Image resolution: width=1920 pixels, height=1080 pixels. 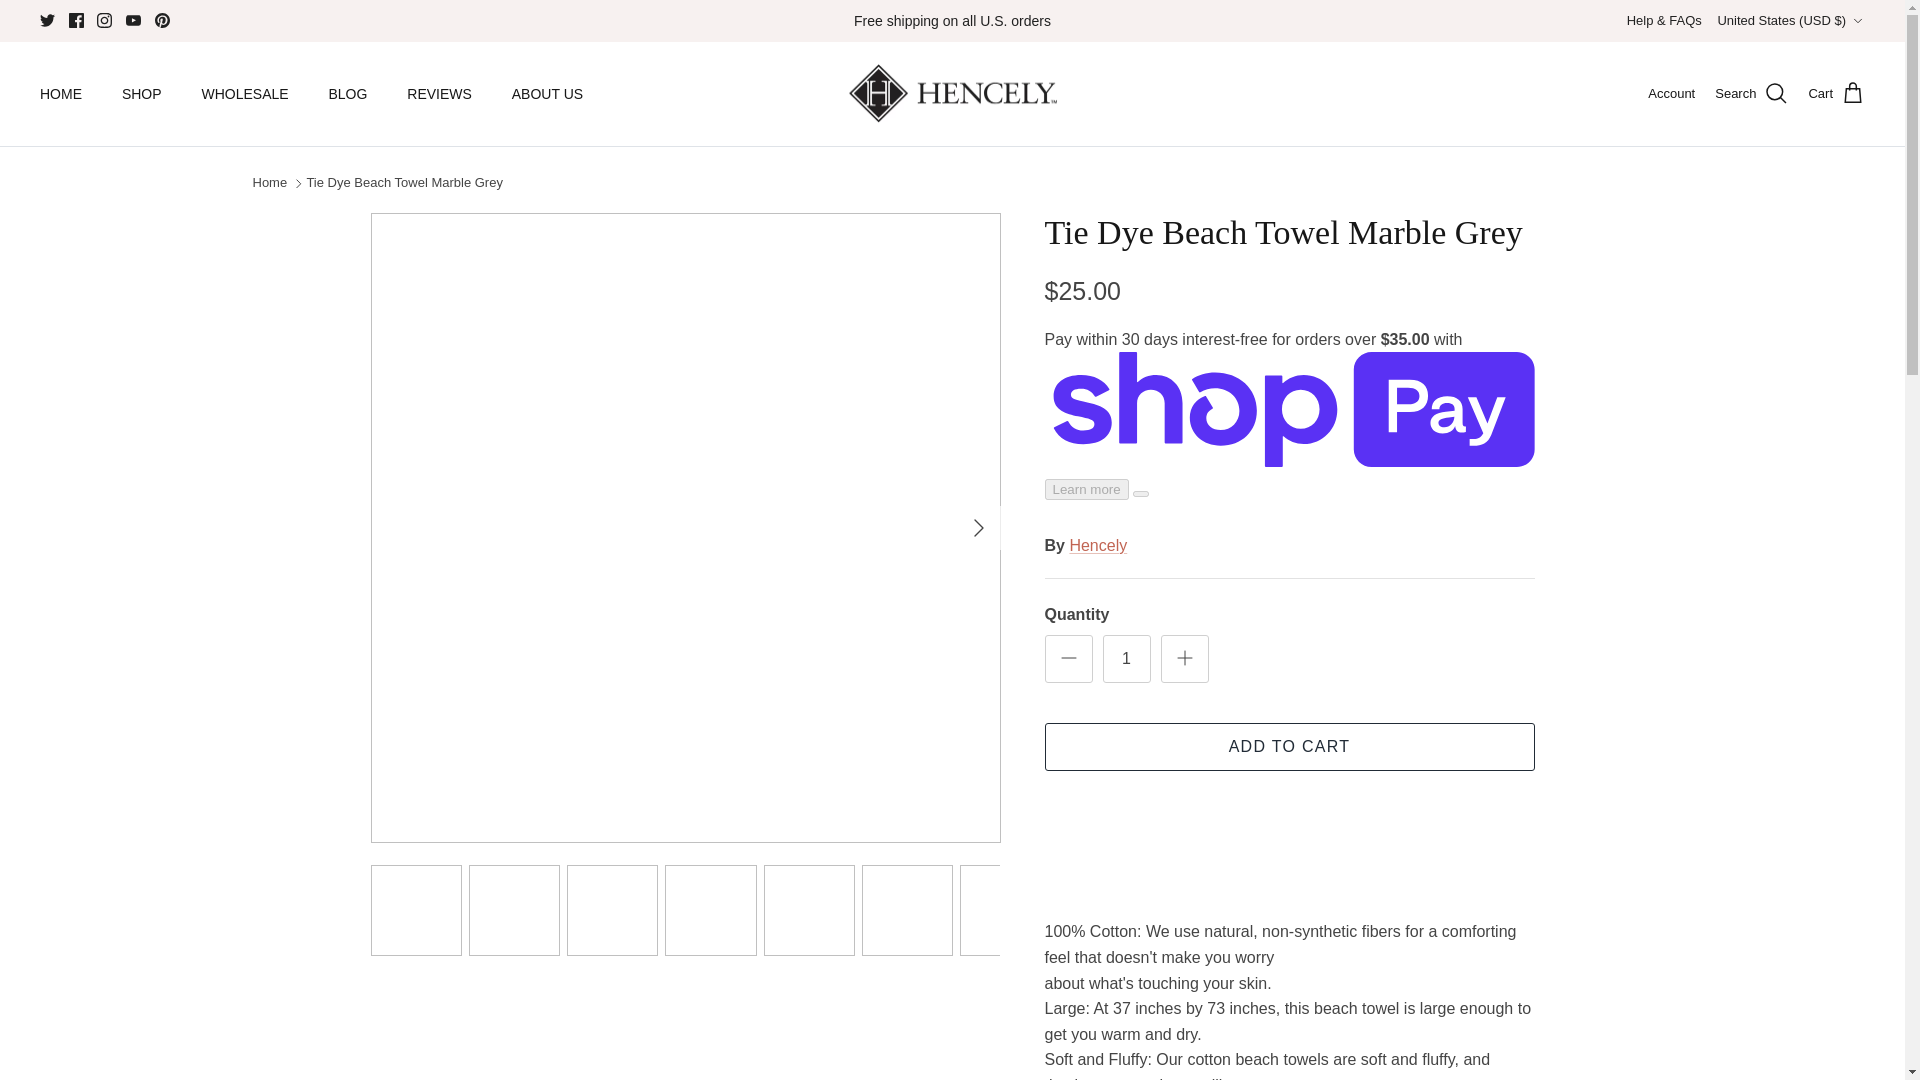 I want to click on RIGHT, so click(x=978, y=528).